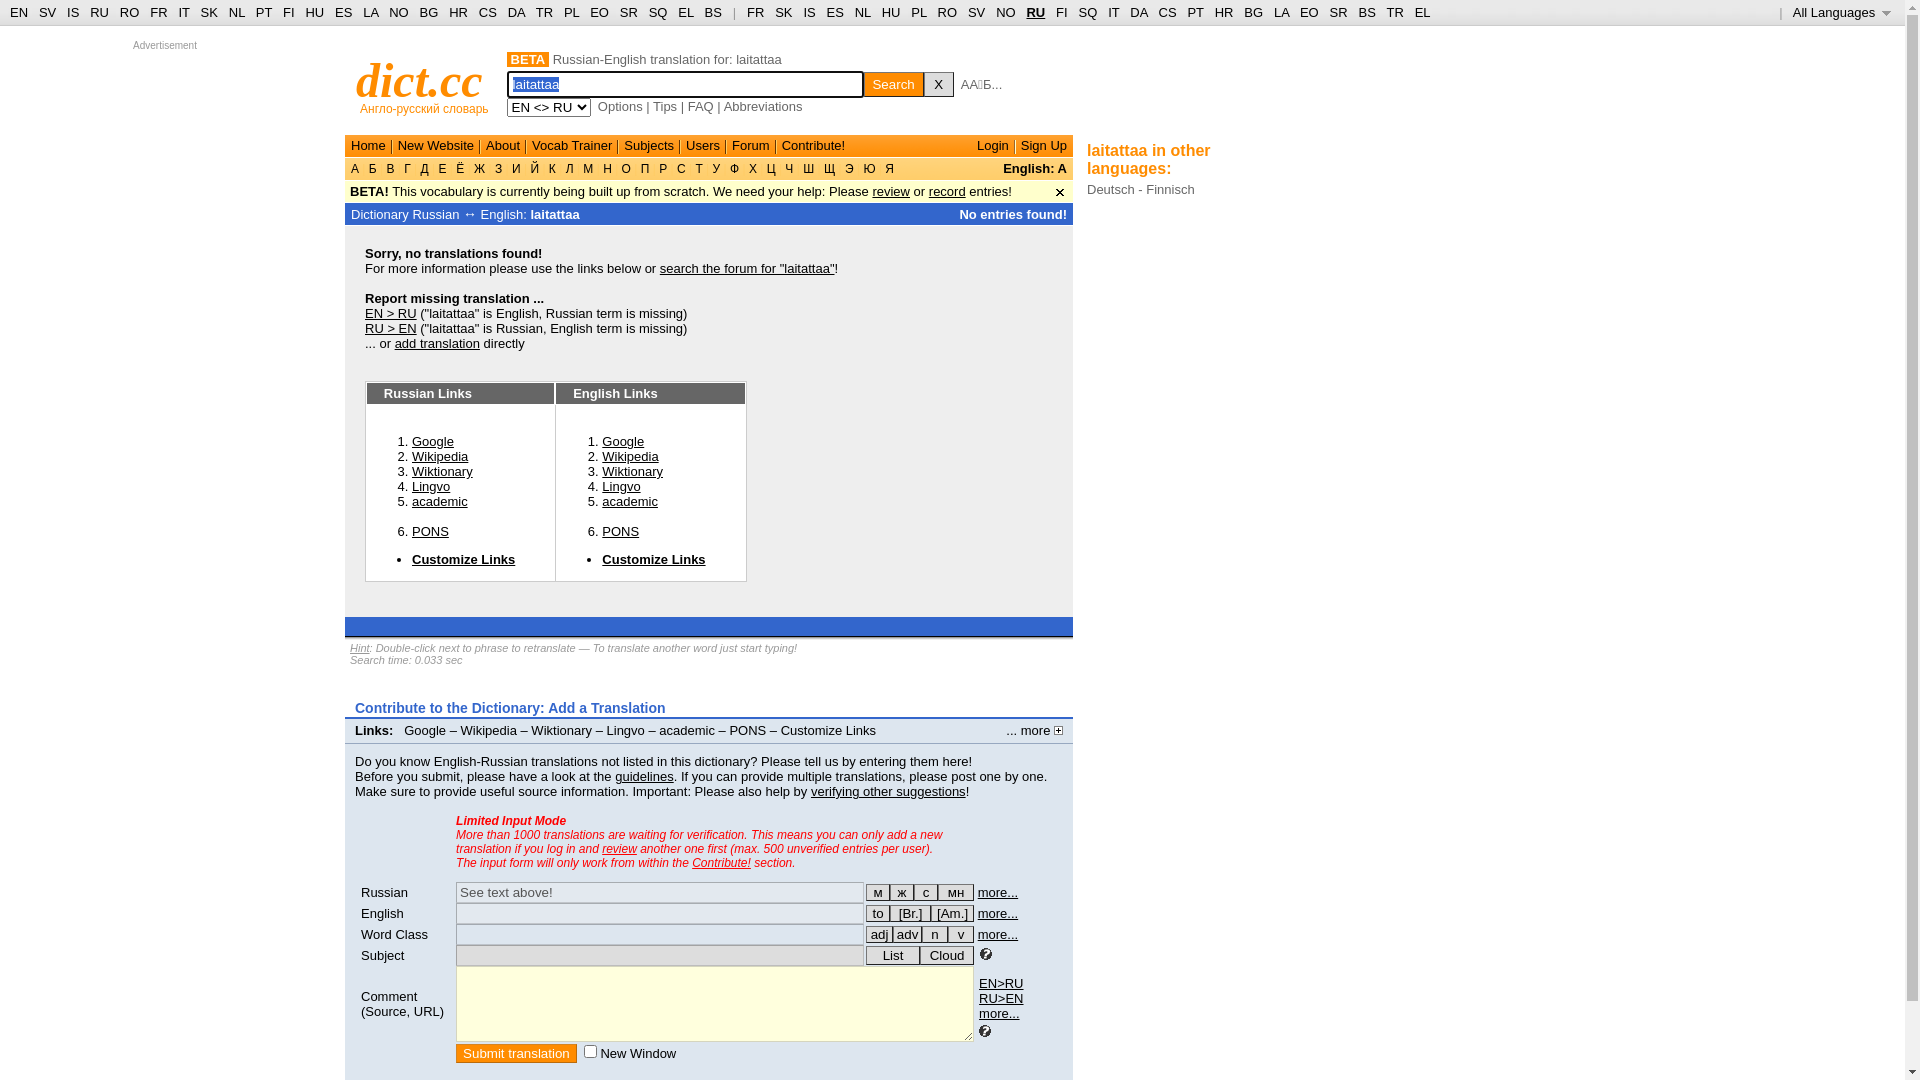  What do you see at coordinates (562, 730) in the screenshot?
I see `Wiktionary` at bounding box center [562, 730].